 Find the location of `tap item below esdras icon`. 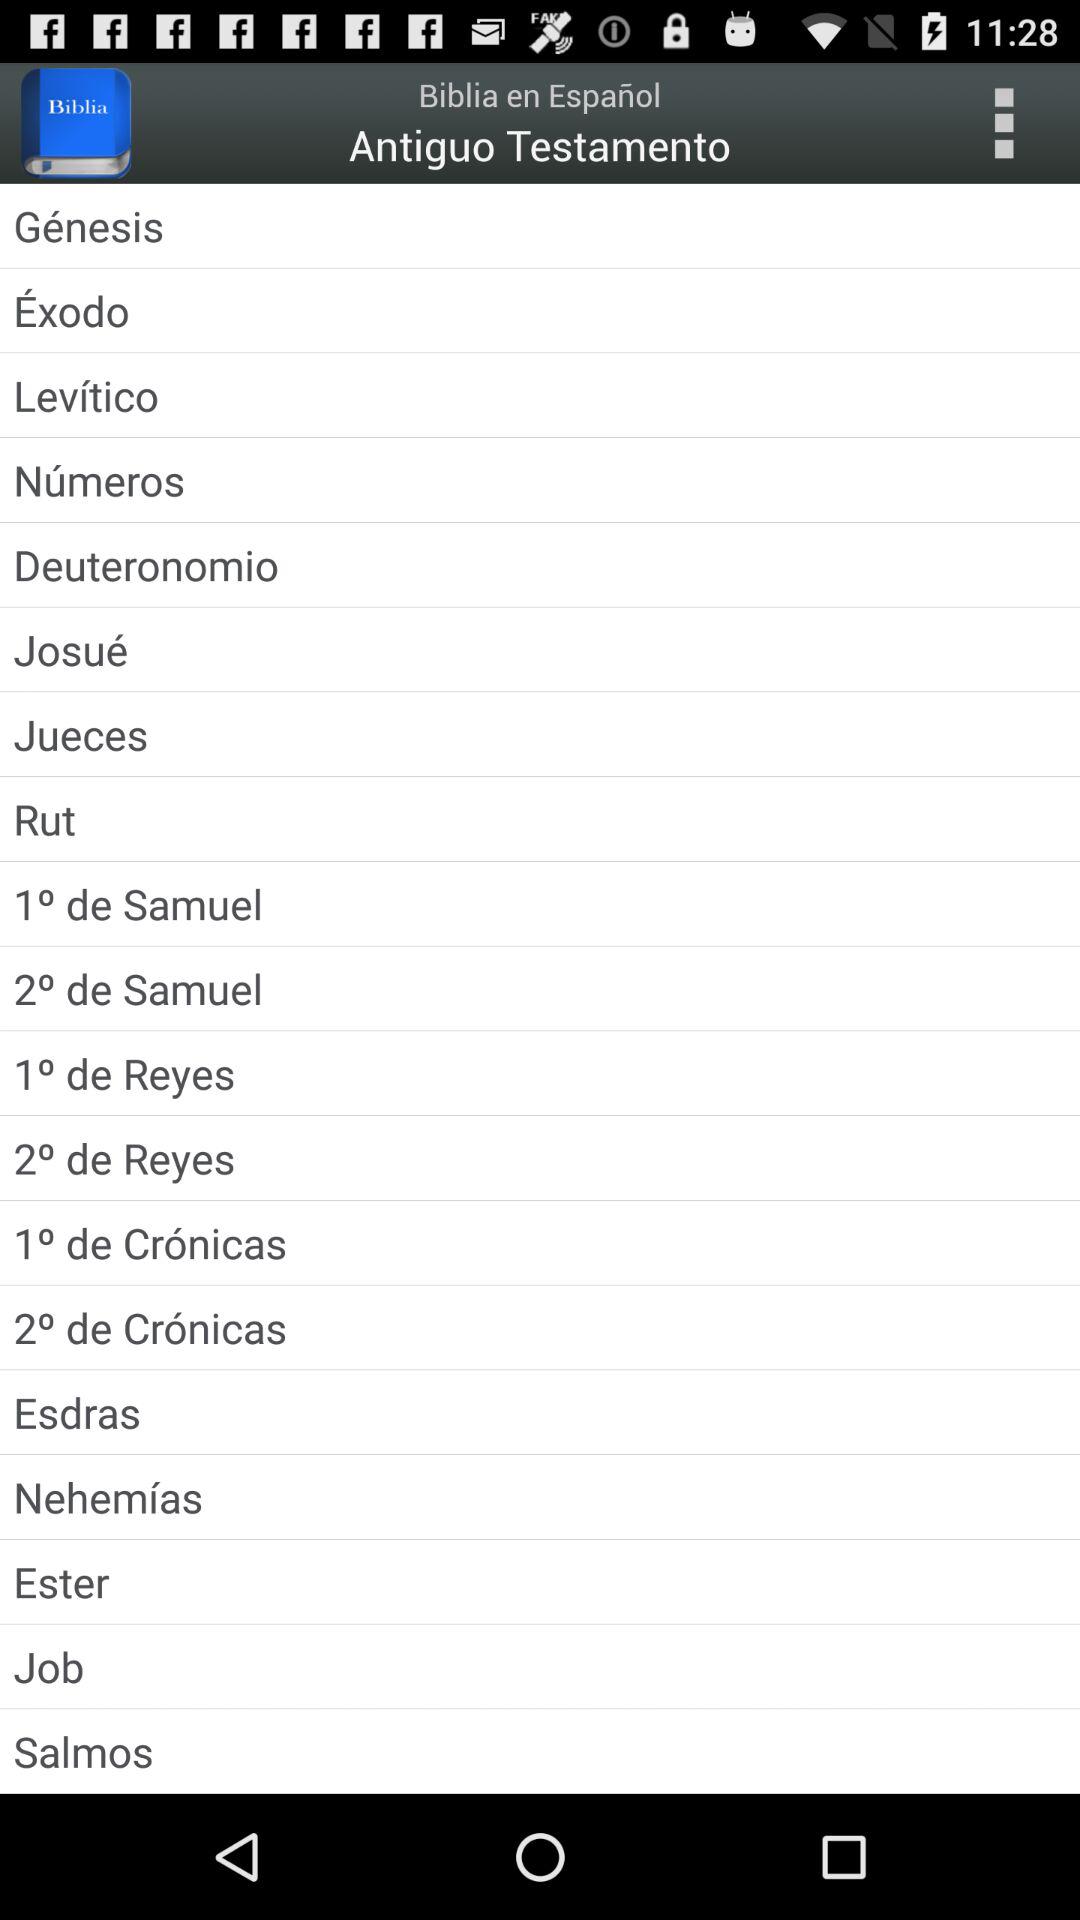

tap item below esdras icon is located at coordinates (540, 1496).